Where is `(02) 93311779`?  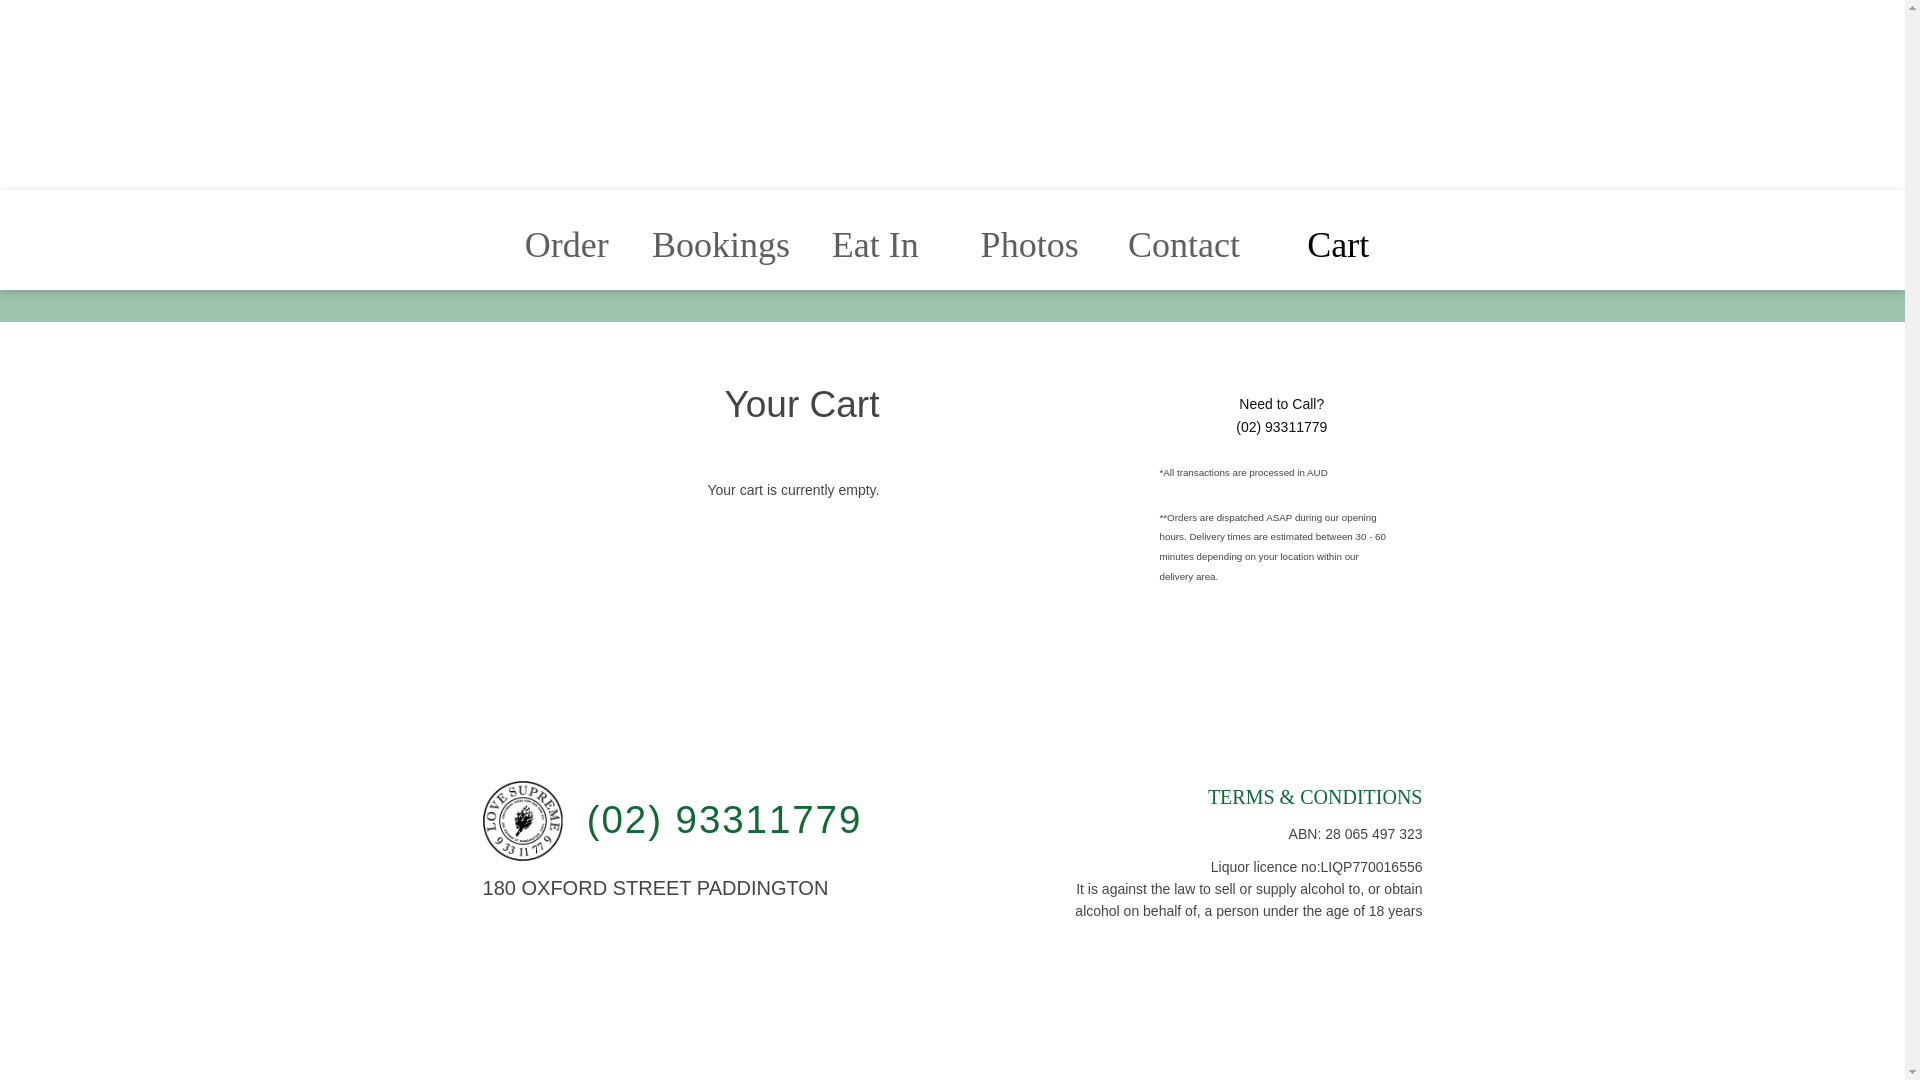 (02) 93311779 is located at coordinates (714, 820).